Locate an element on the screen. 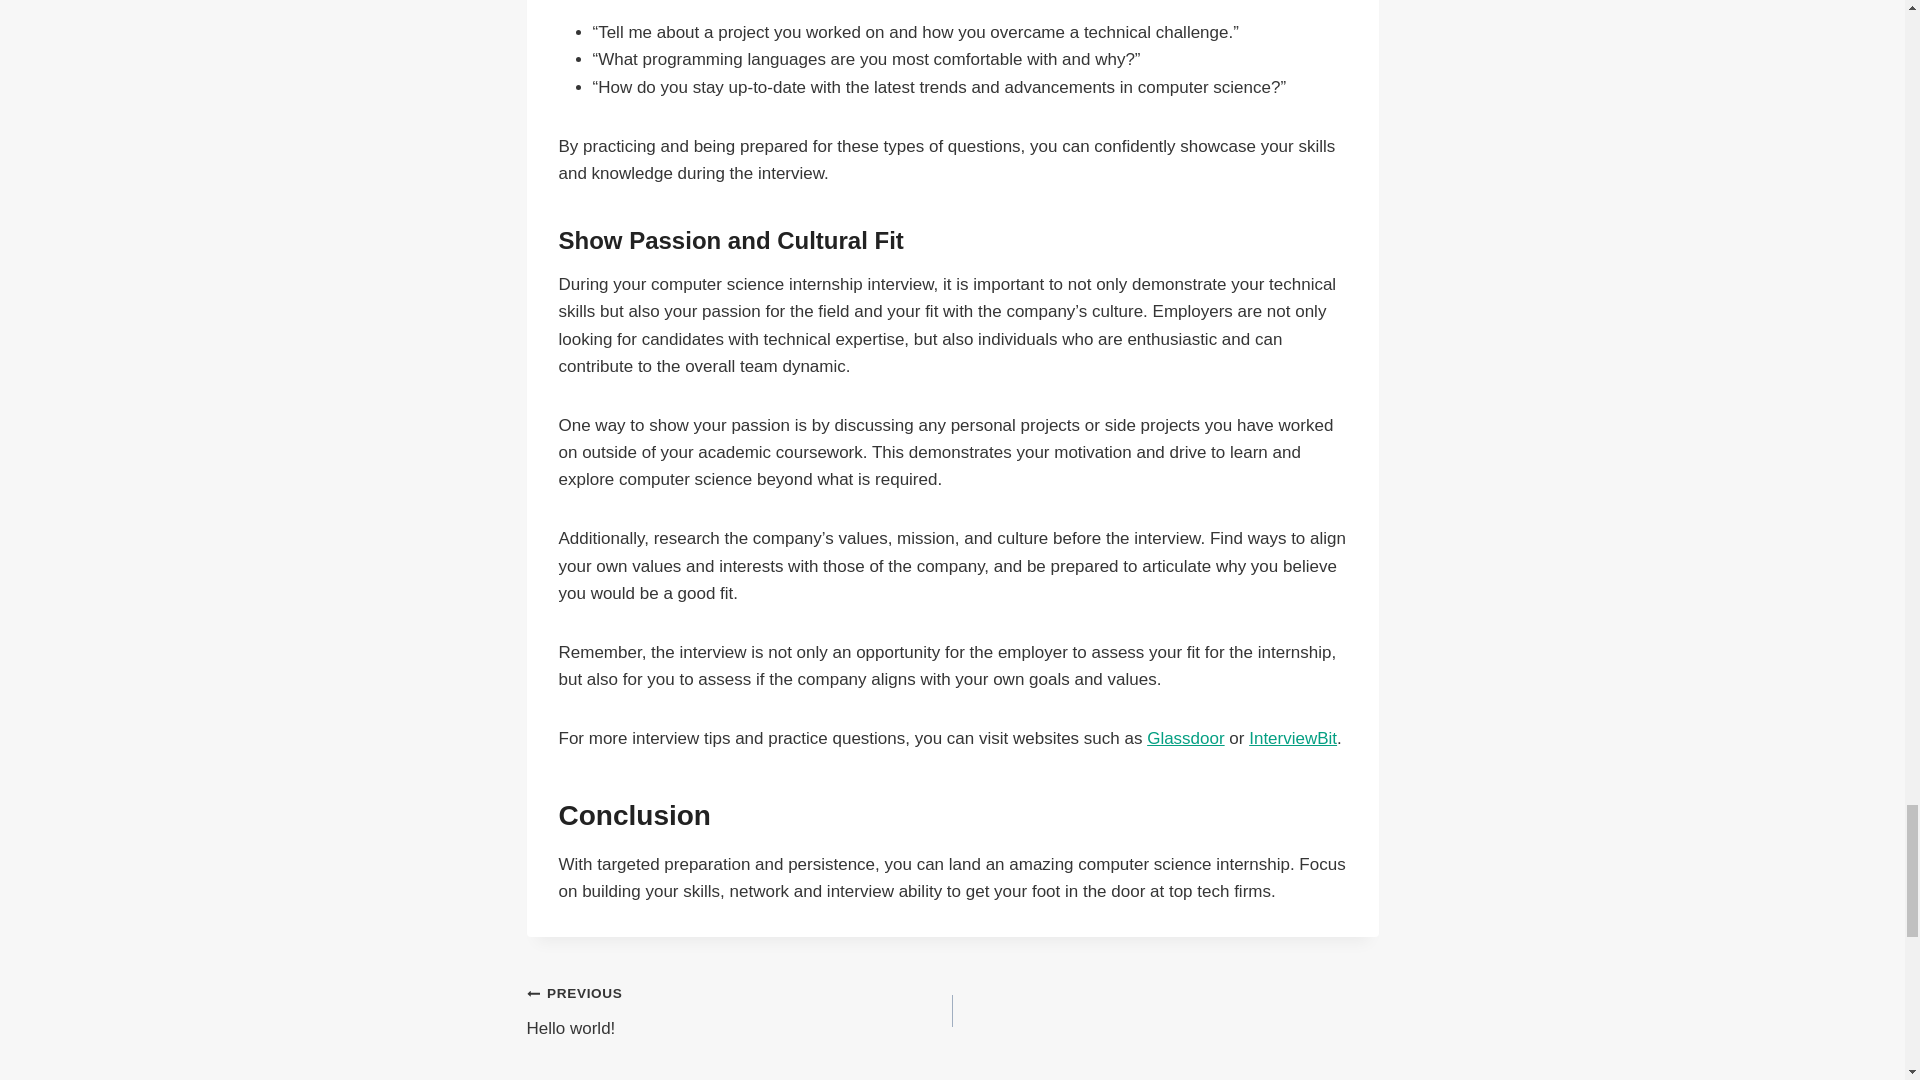 The image size is (1920, 1080). InterviewBit is located at coordinates (1292, 738).